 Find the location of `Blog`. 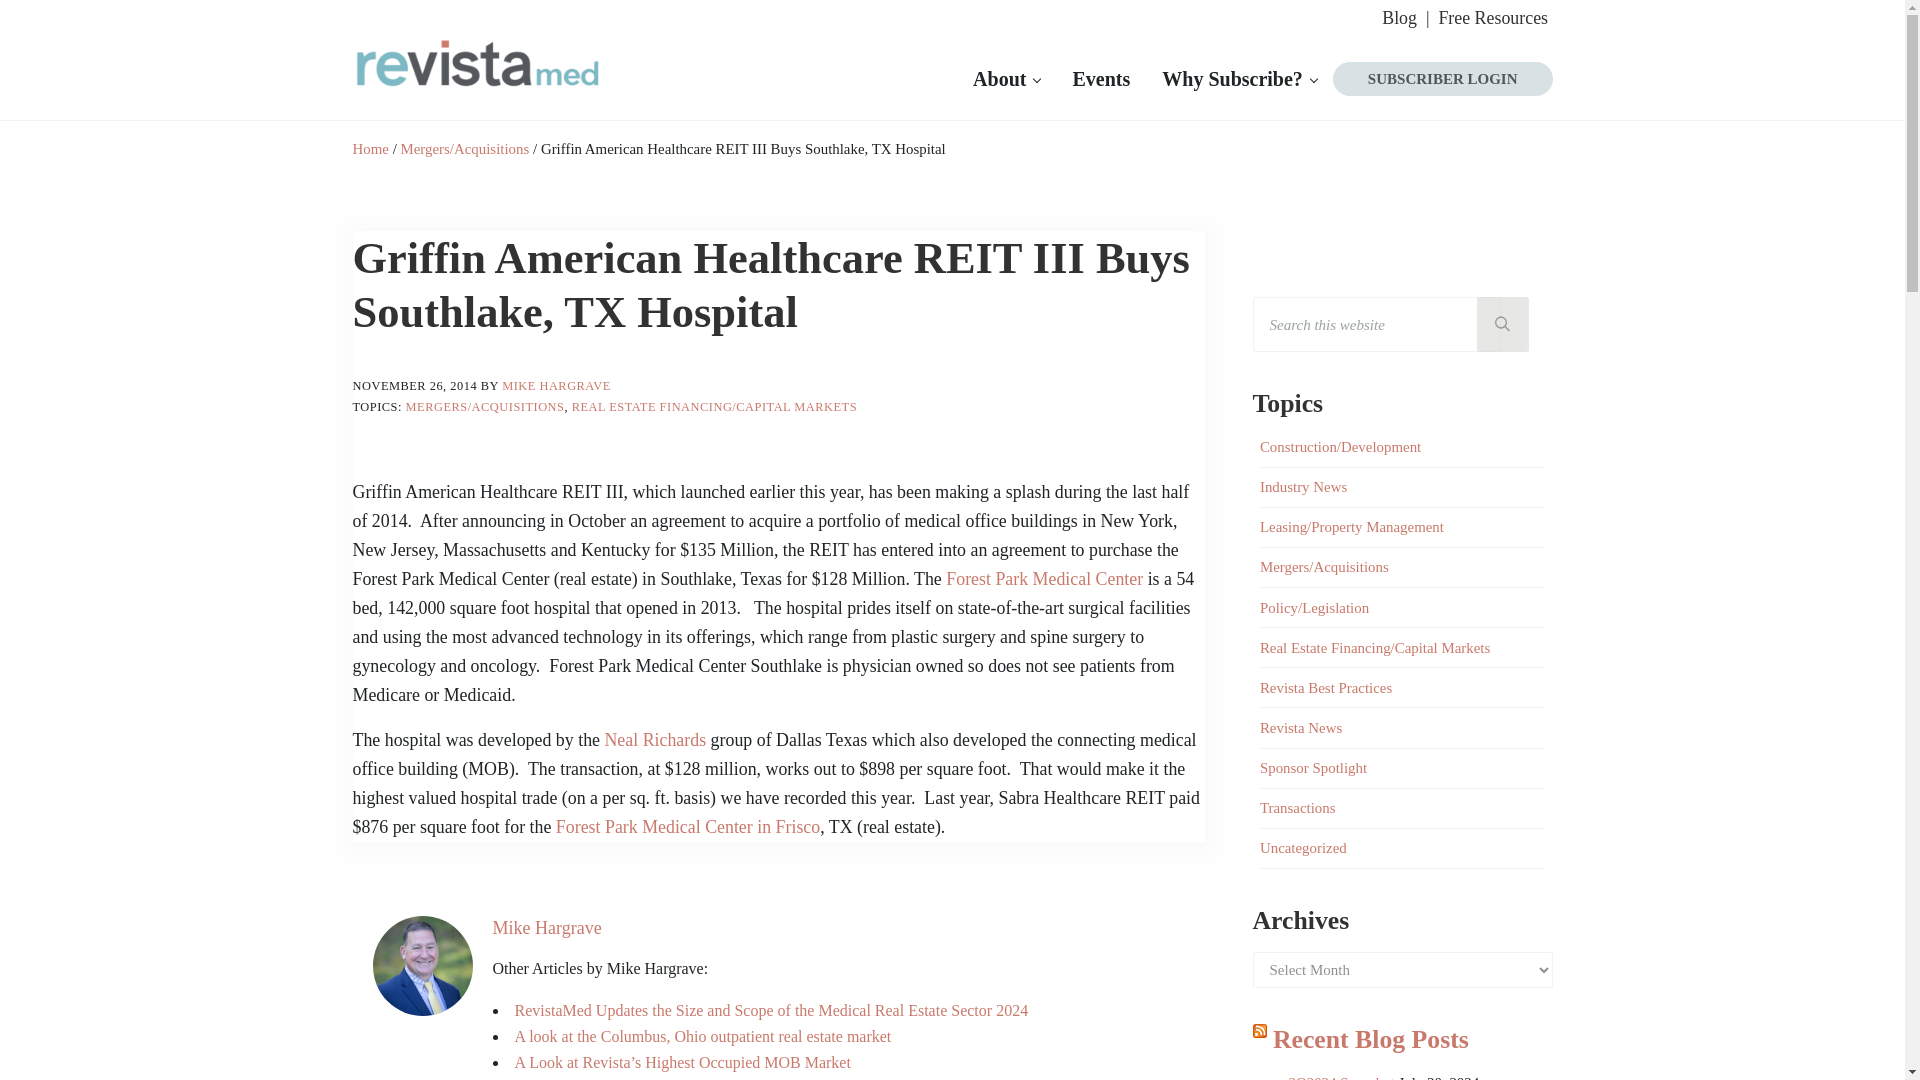

Blog is located at coordinates (1406, 18).